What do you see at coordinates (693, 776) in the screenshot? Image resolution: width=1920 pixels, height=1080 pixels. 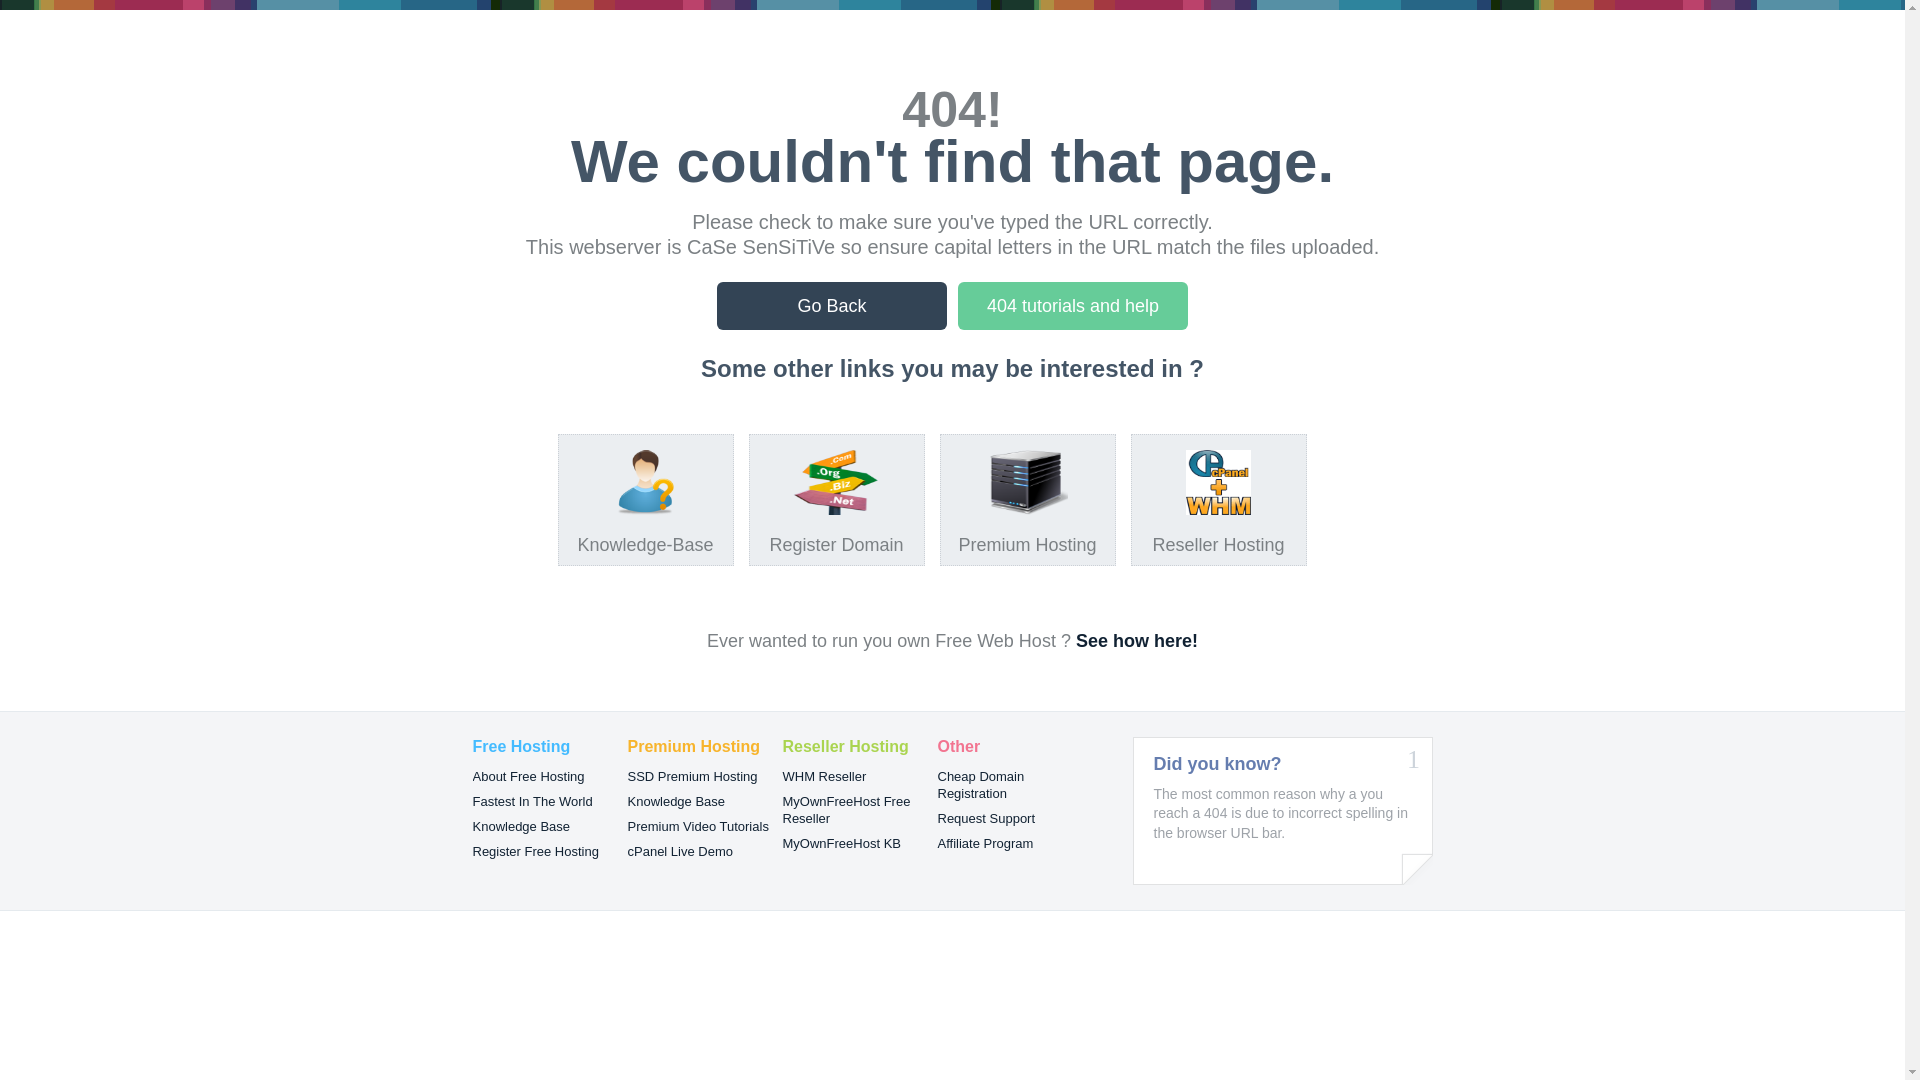 I see `SSD Premium Hosting` at bounding box center [693, 776].